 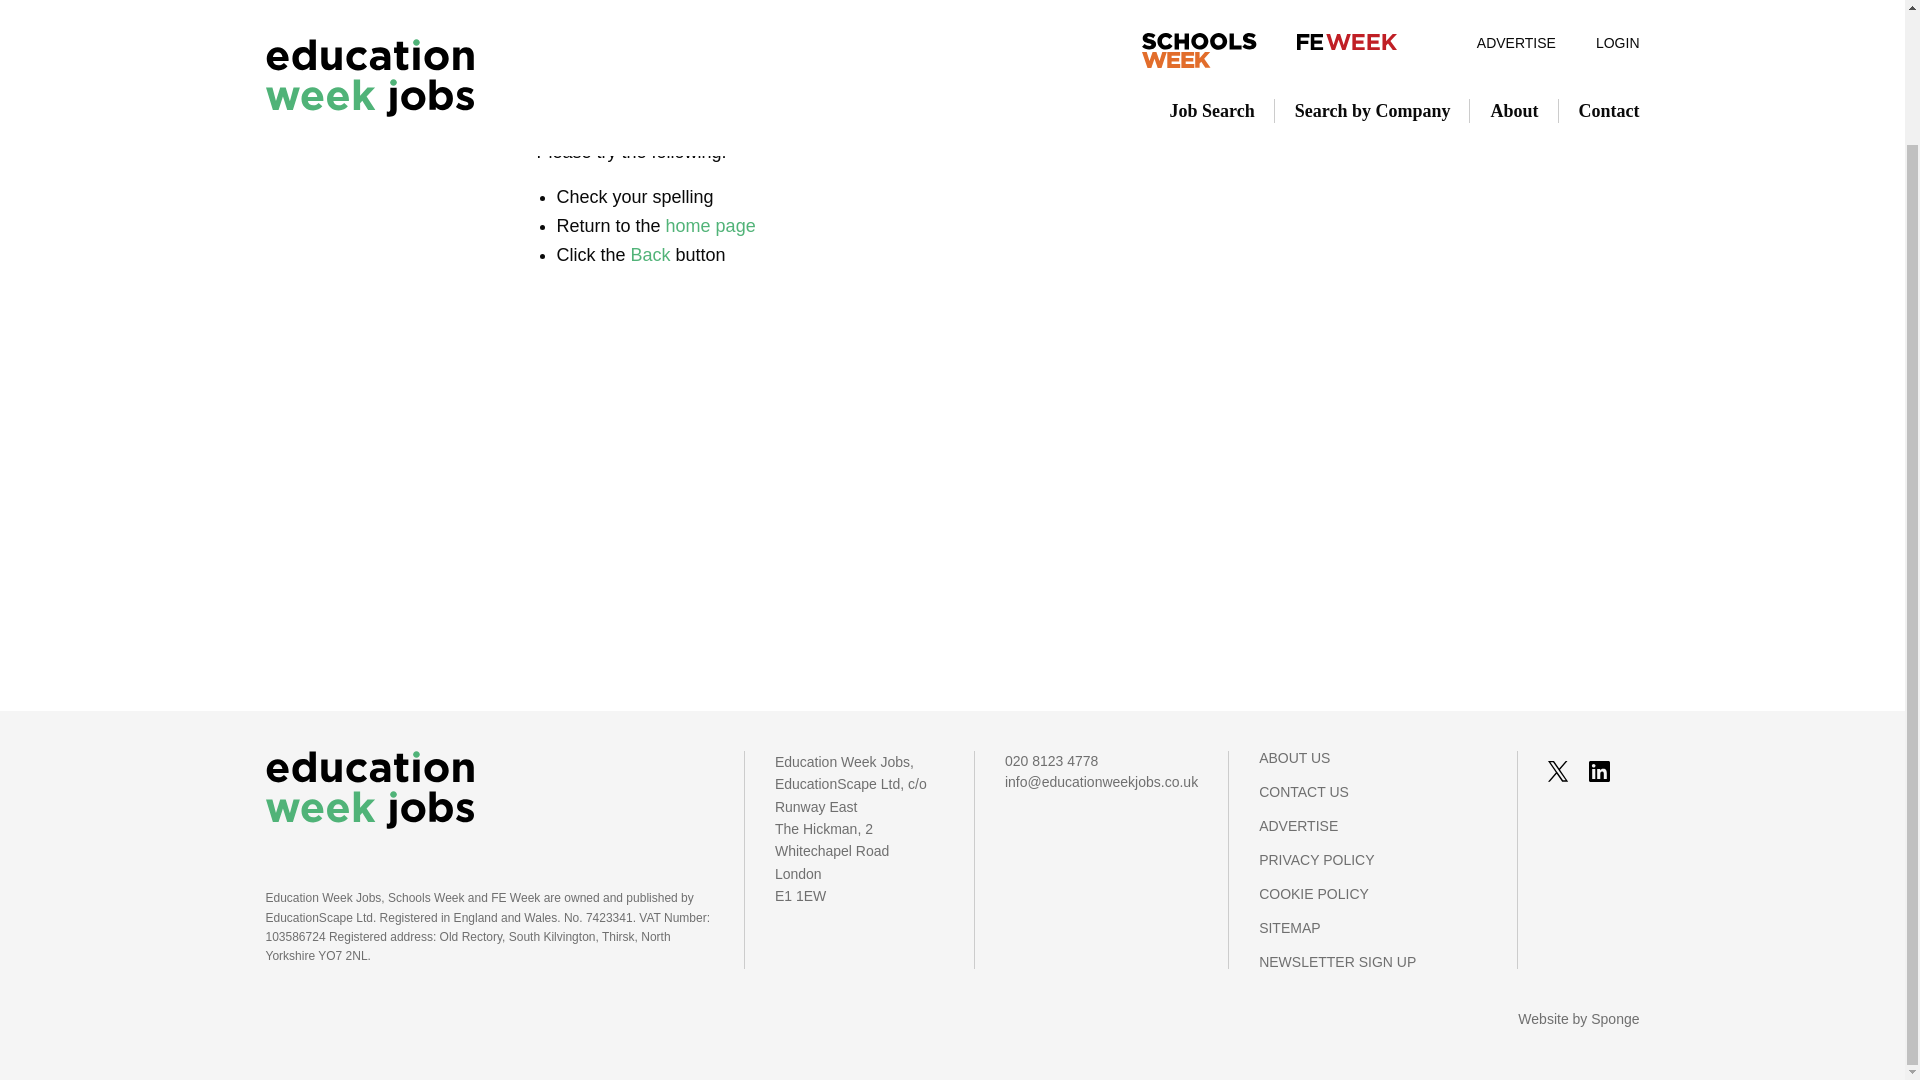 What do you see at coordinates (1372, 961) in the screenshot?
I see `NEWSLETTER SIGN UP` at bounding box center [1372, 961].